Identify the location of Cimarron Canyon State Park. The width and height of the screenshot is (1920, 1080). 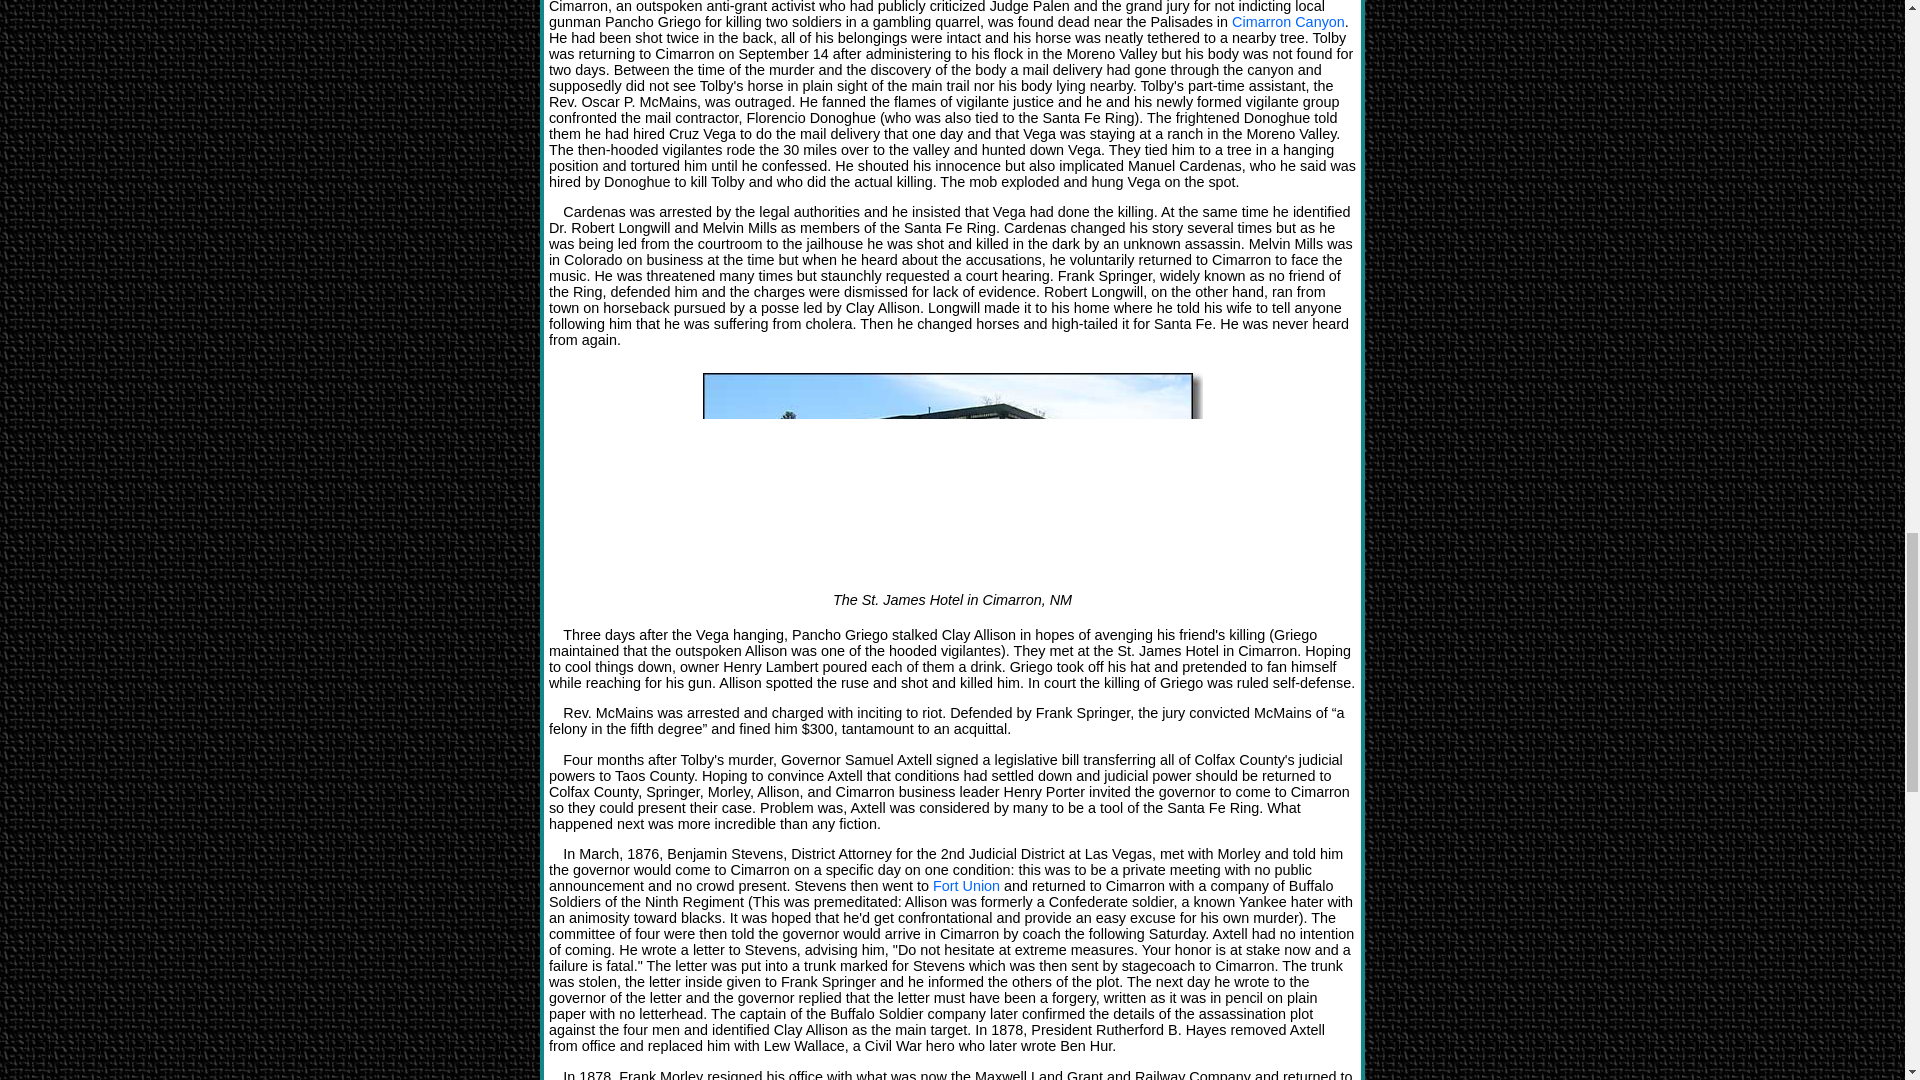
(1288, 22).